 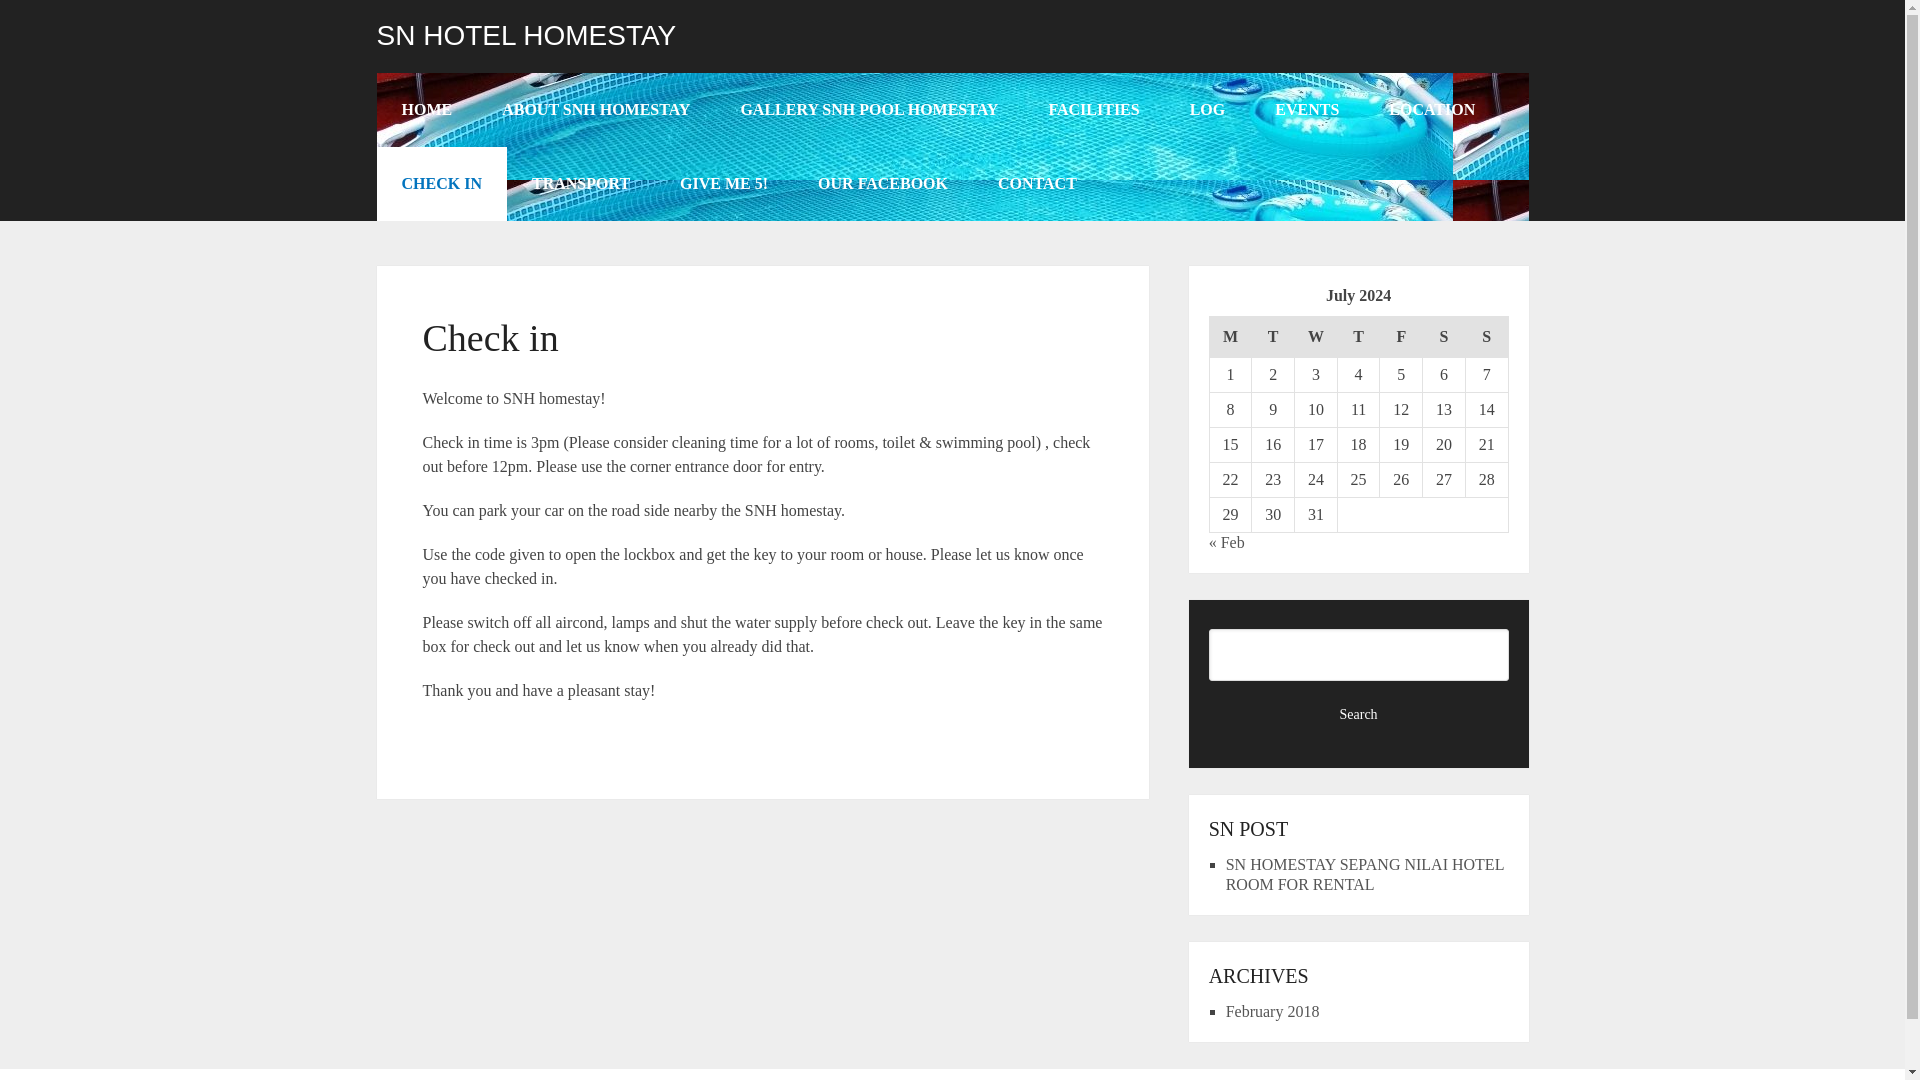 I want to click on EVENTS, so click(x=1306, y=110).